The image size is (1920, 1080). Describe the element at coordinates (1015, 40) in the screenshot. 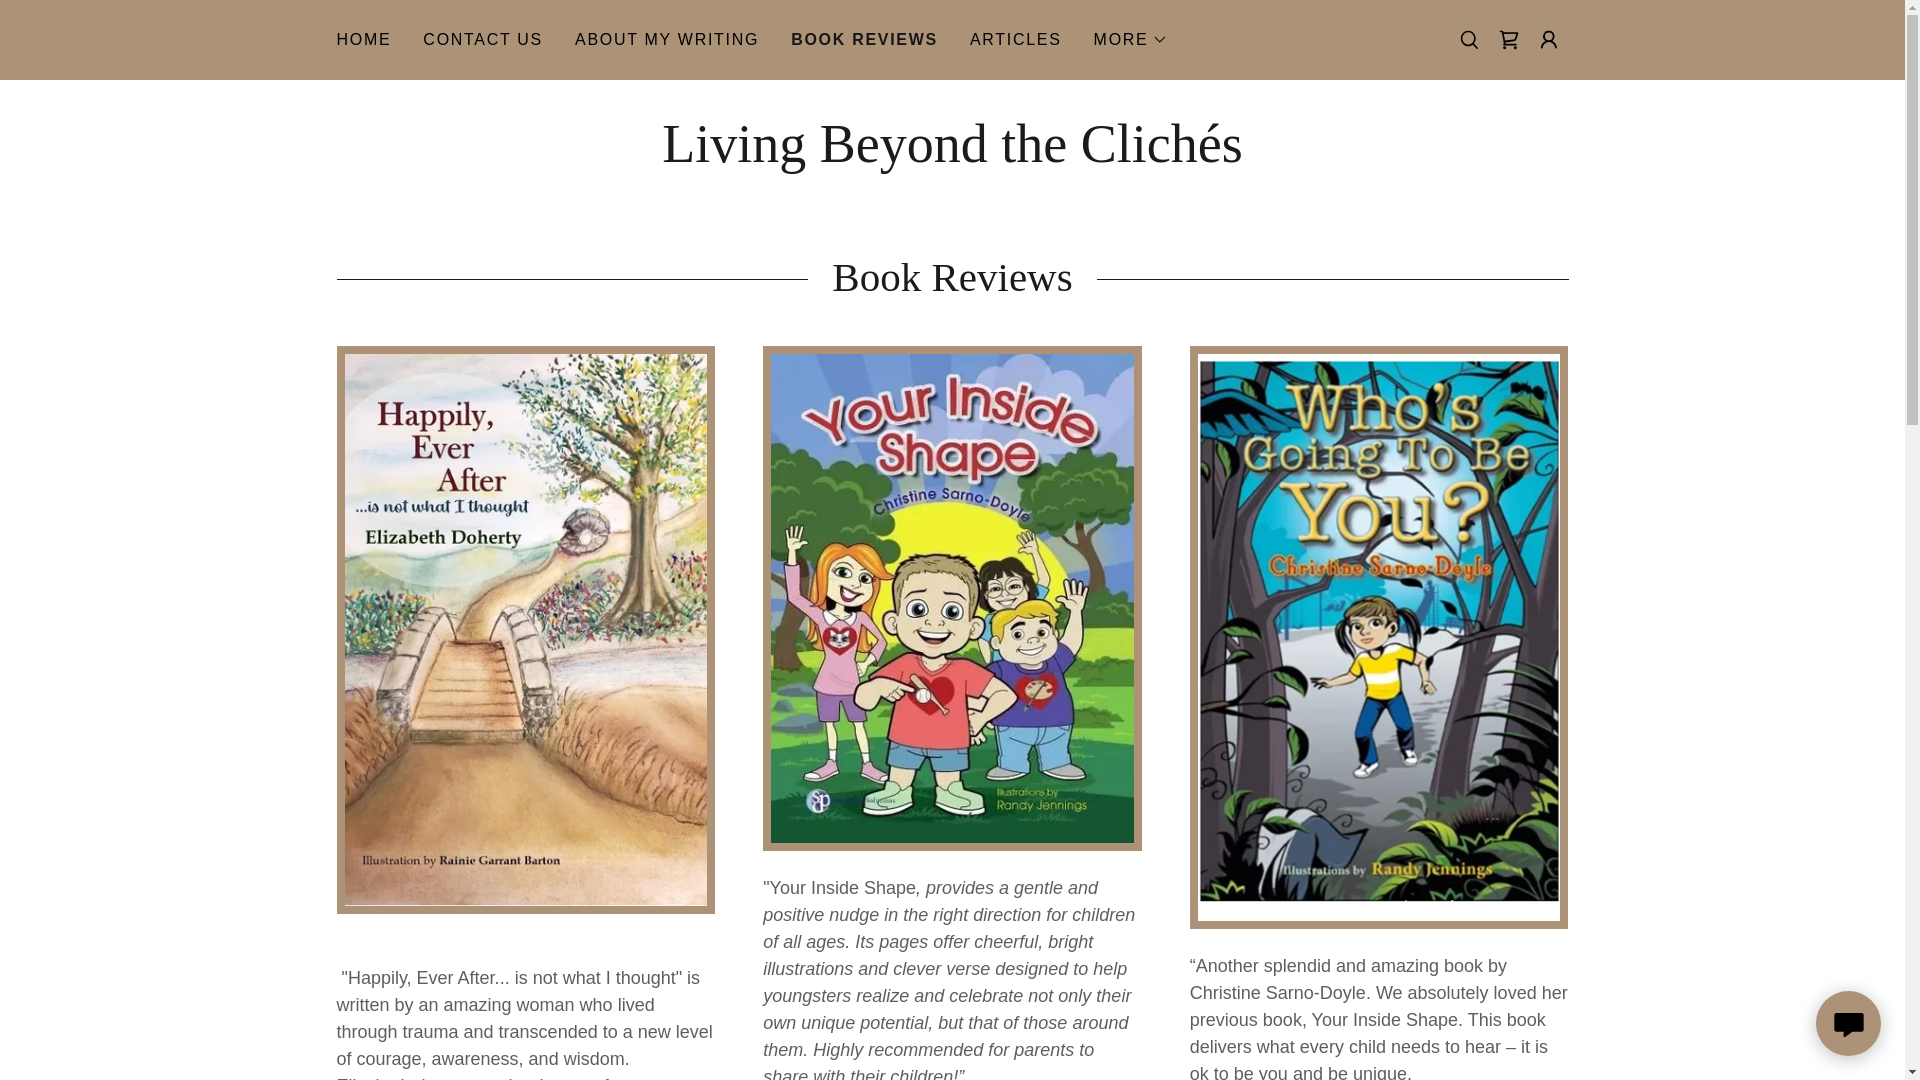

I see `ARTICLES` at that location.